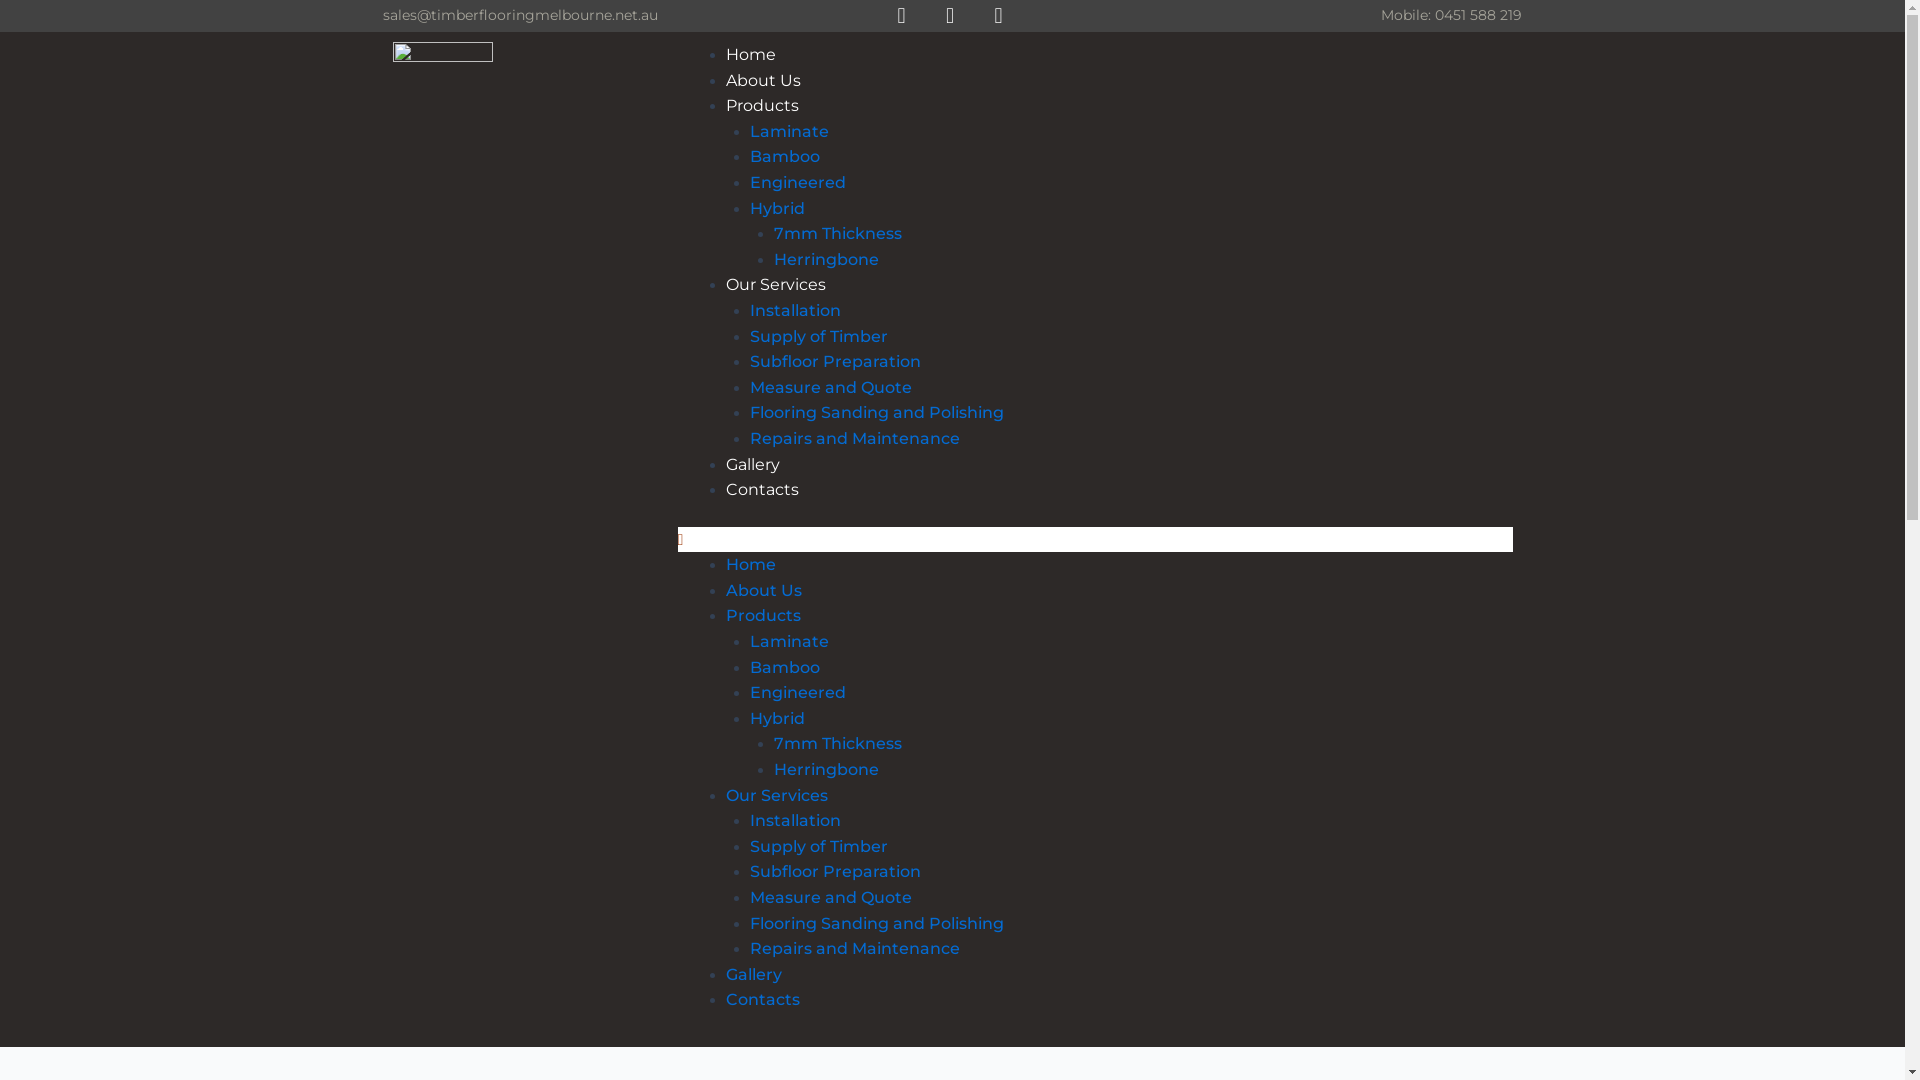 The height and width of the screenshot is (1080, 1920). Describe the element at coordinates (790, 132) in the screenshot. I see `Laminate` at that location.